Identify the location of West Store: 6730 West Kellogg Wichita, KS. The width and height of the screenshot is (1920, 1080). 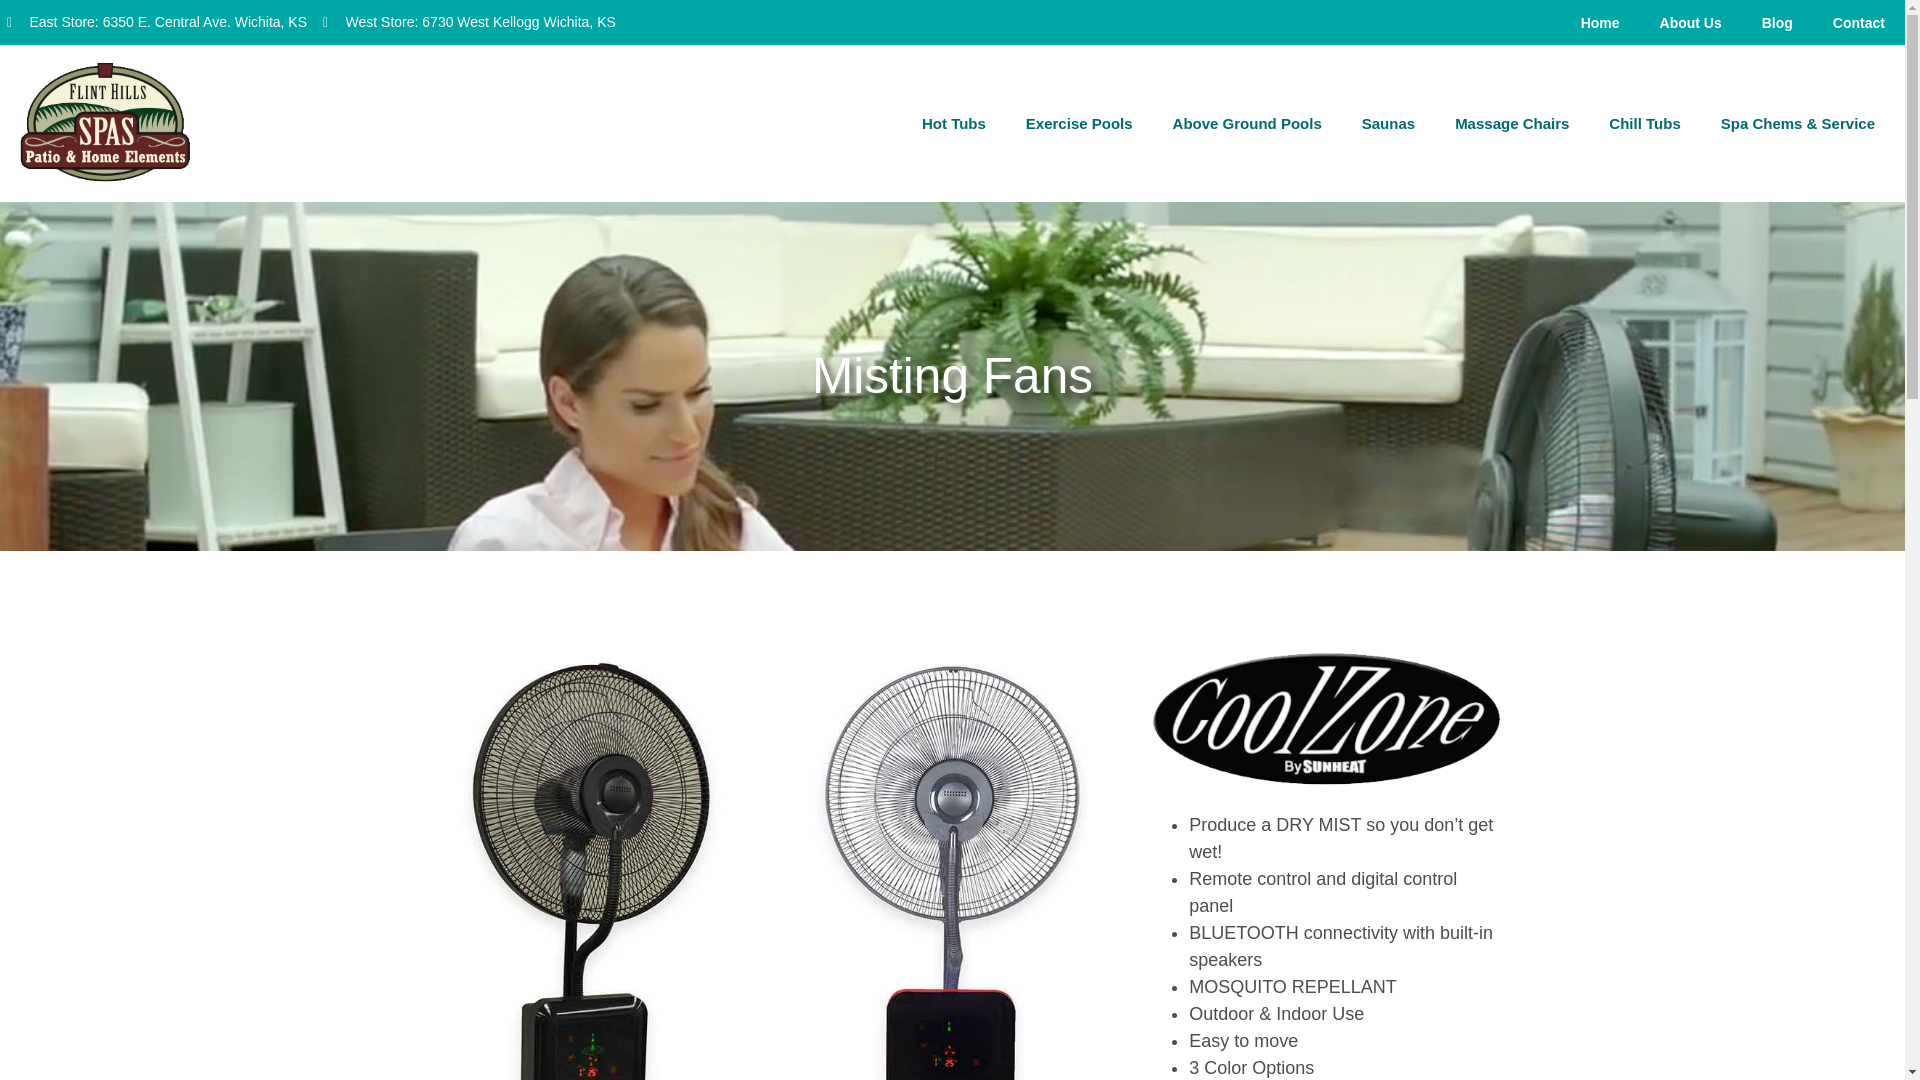
(469, 22).